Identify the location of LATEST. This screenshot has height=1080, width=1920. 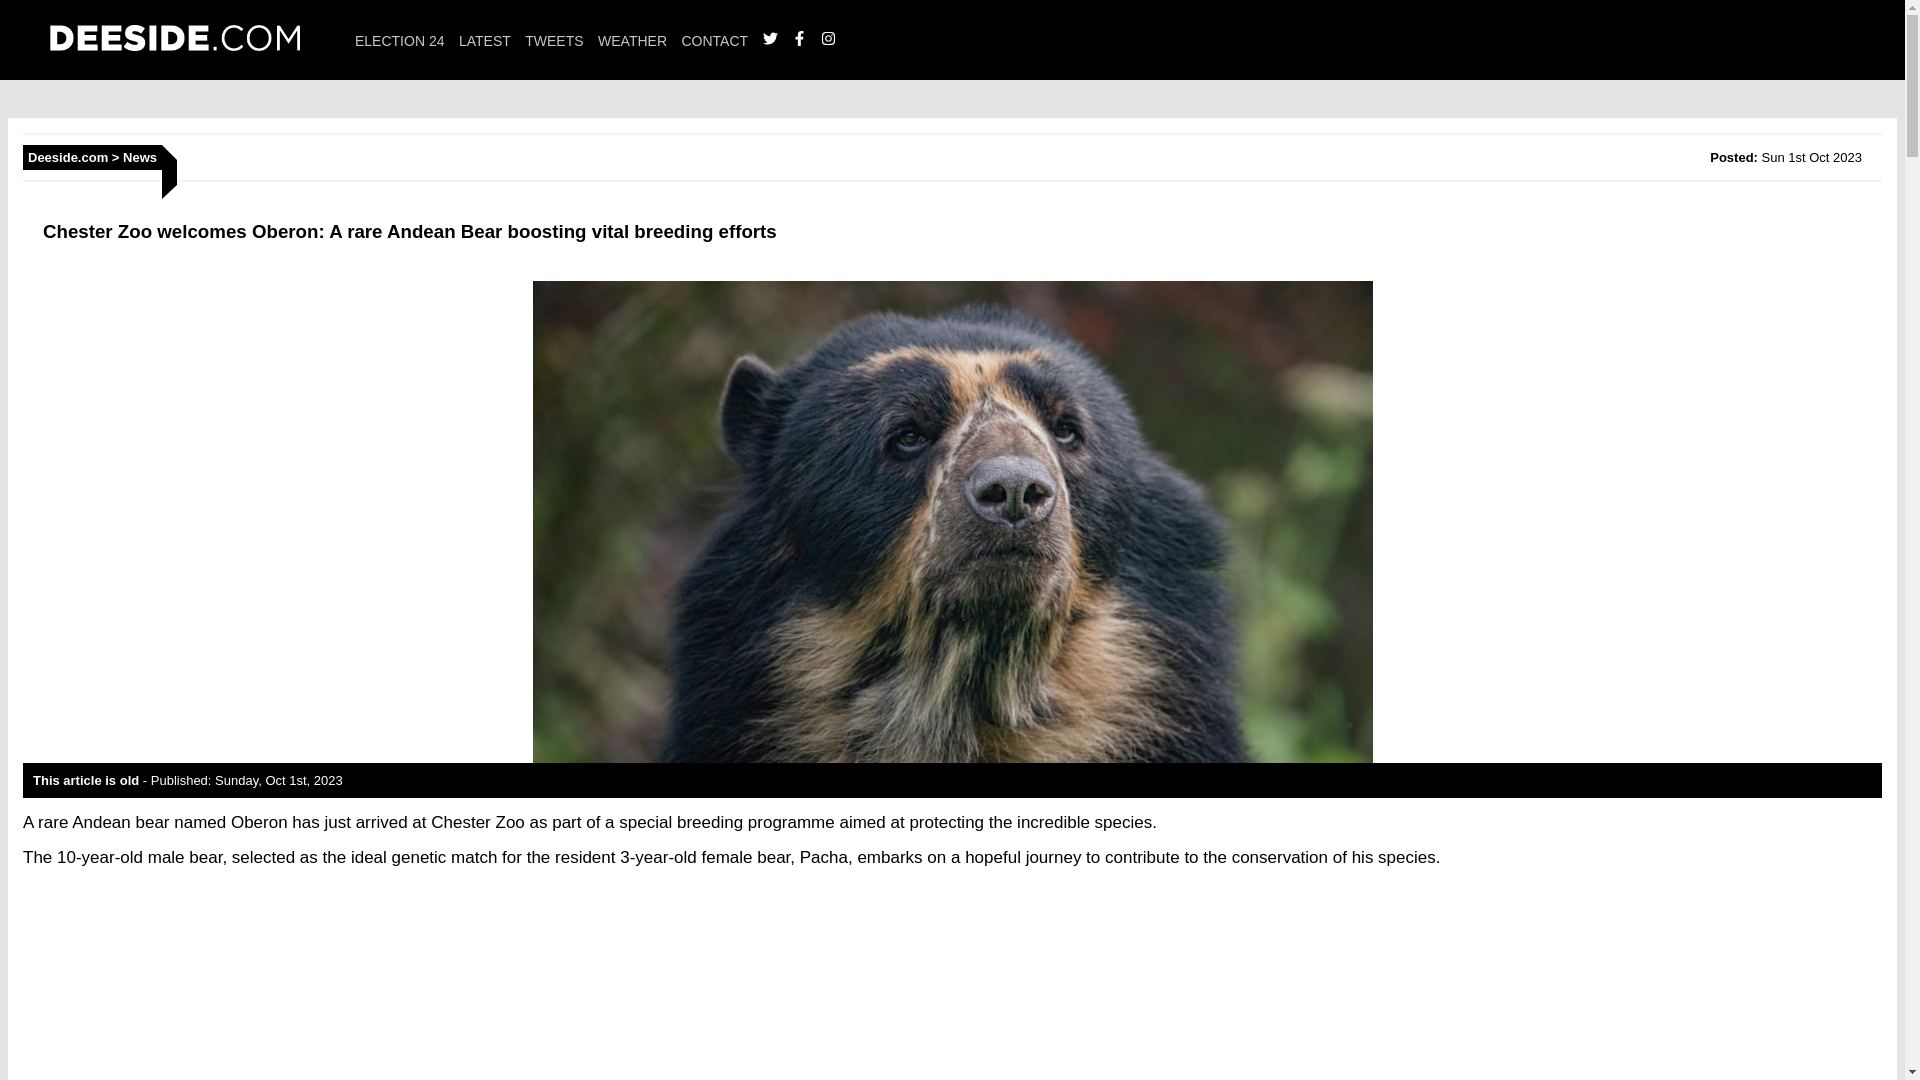
(484, 40).